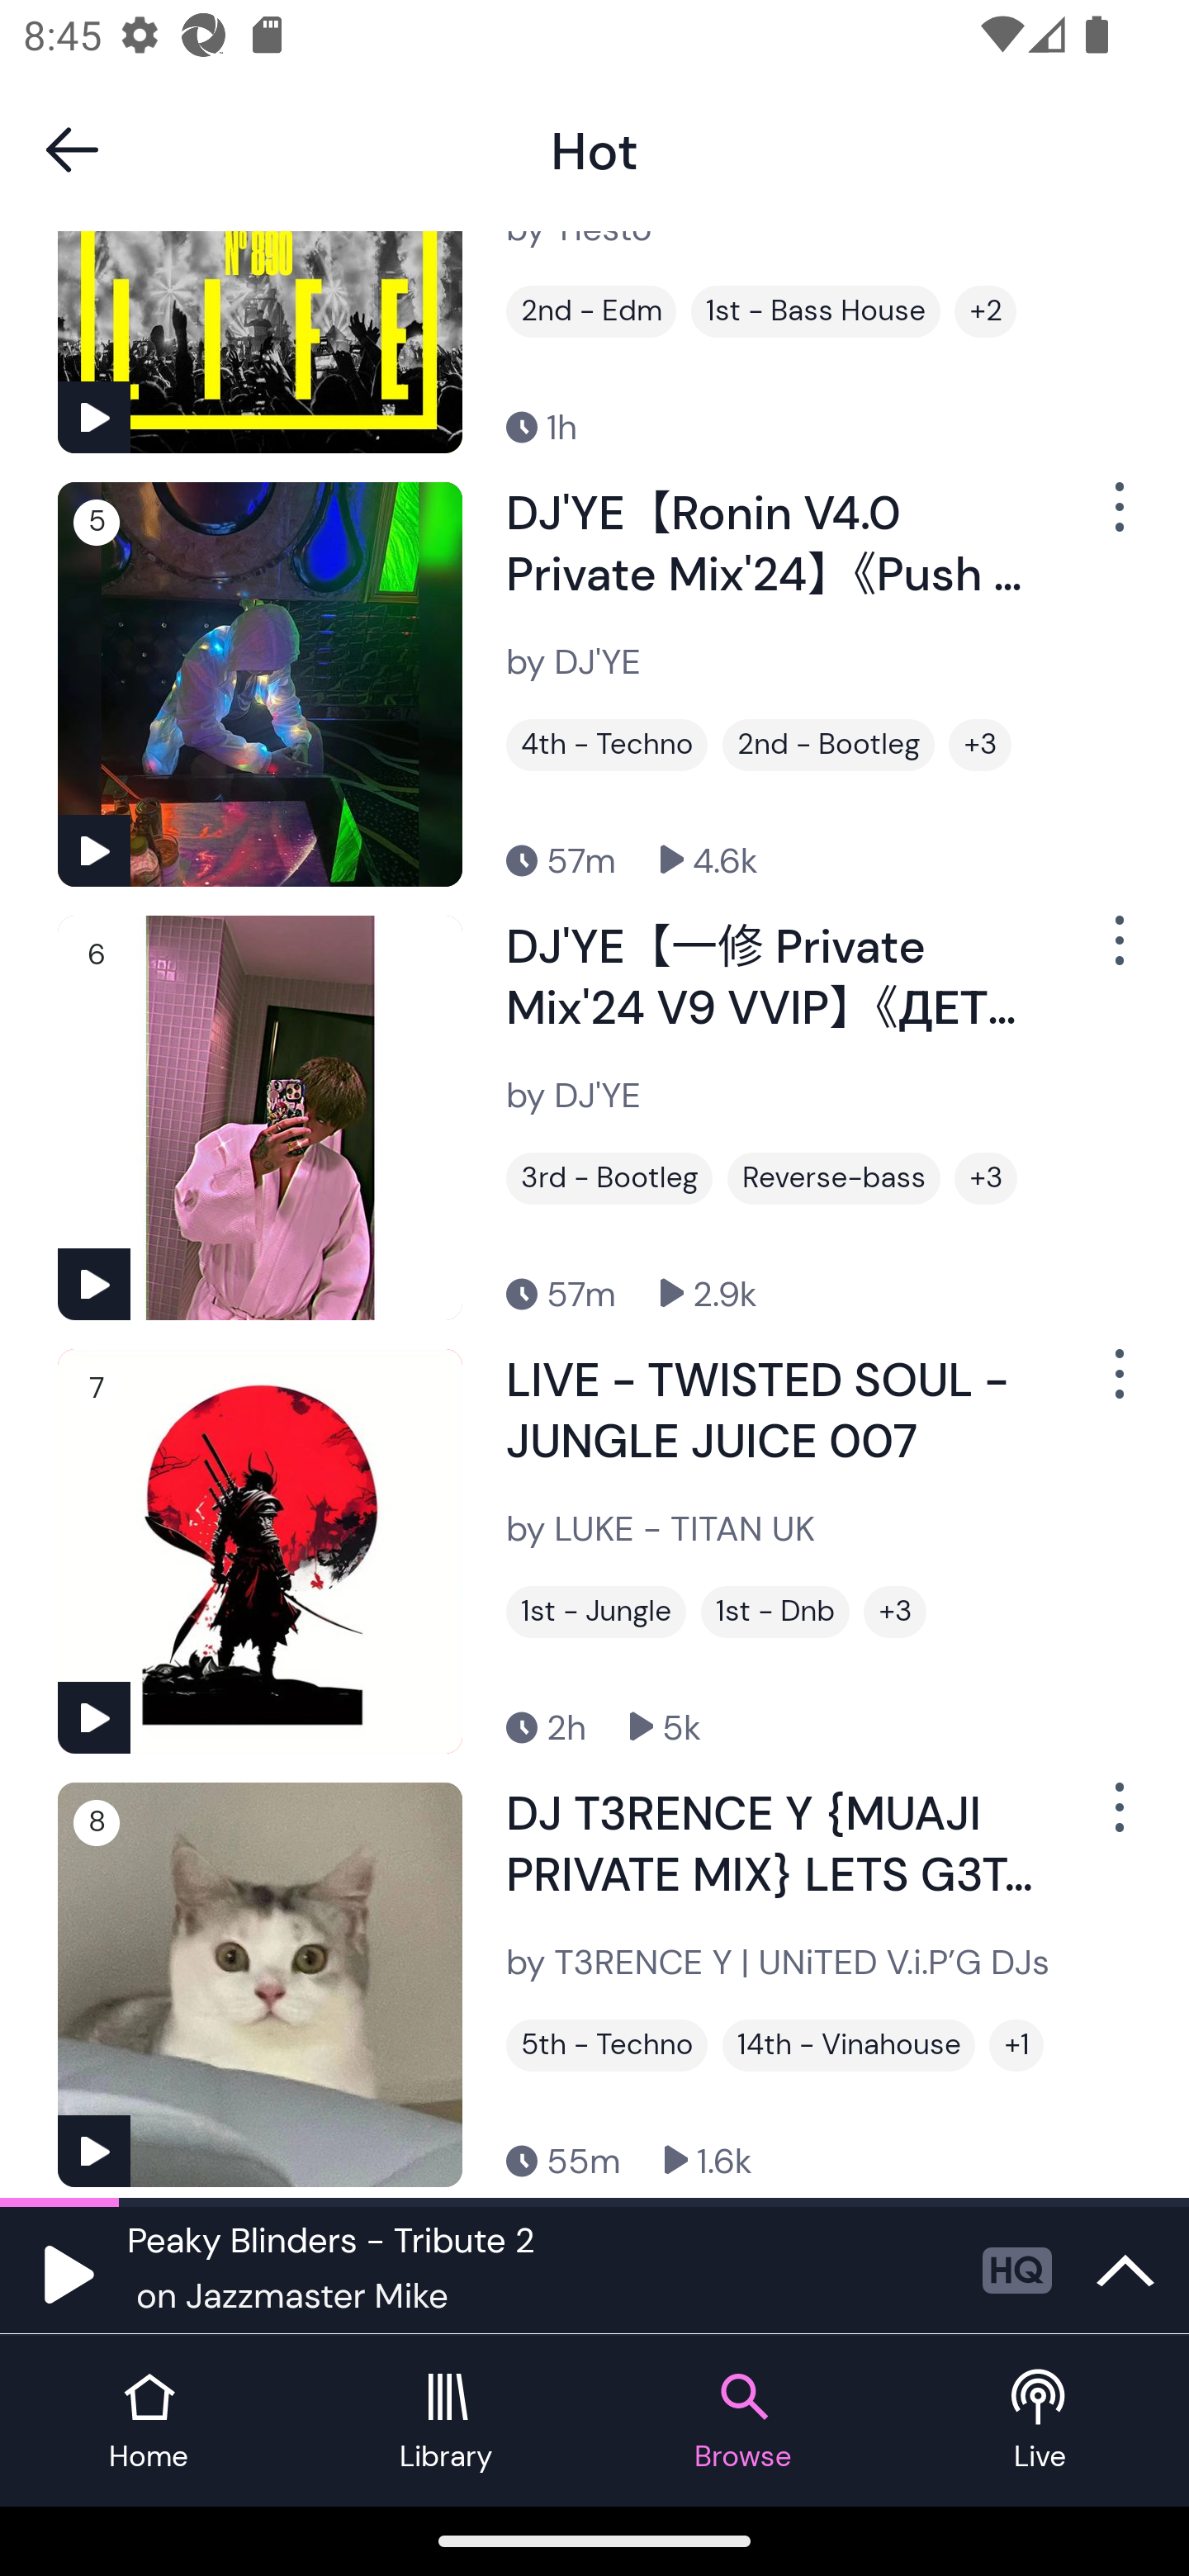 The width and height of the screenshot is (1189, 2576). What do you see at coordinates (609, 1178) in the screenshot?
I see `3rd - Bootleg` at bounding box center [609, 1178].